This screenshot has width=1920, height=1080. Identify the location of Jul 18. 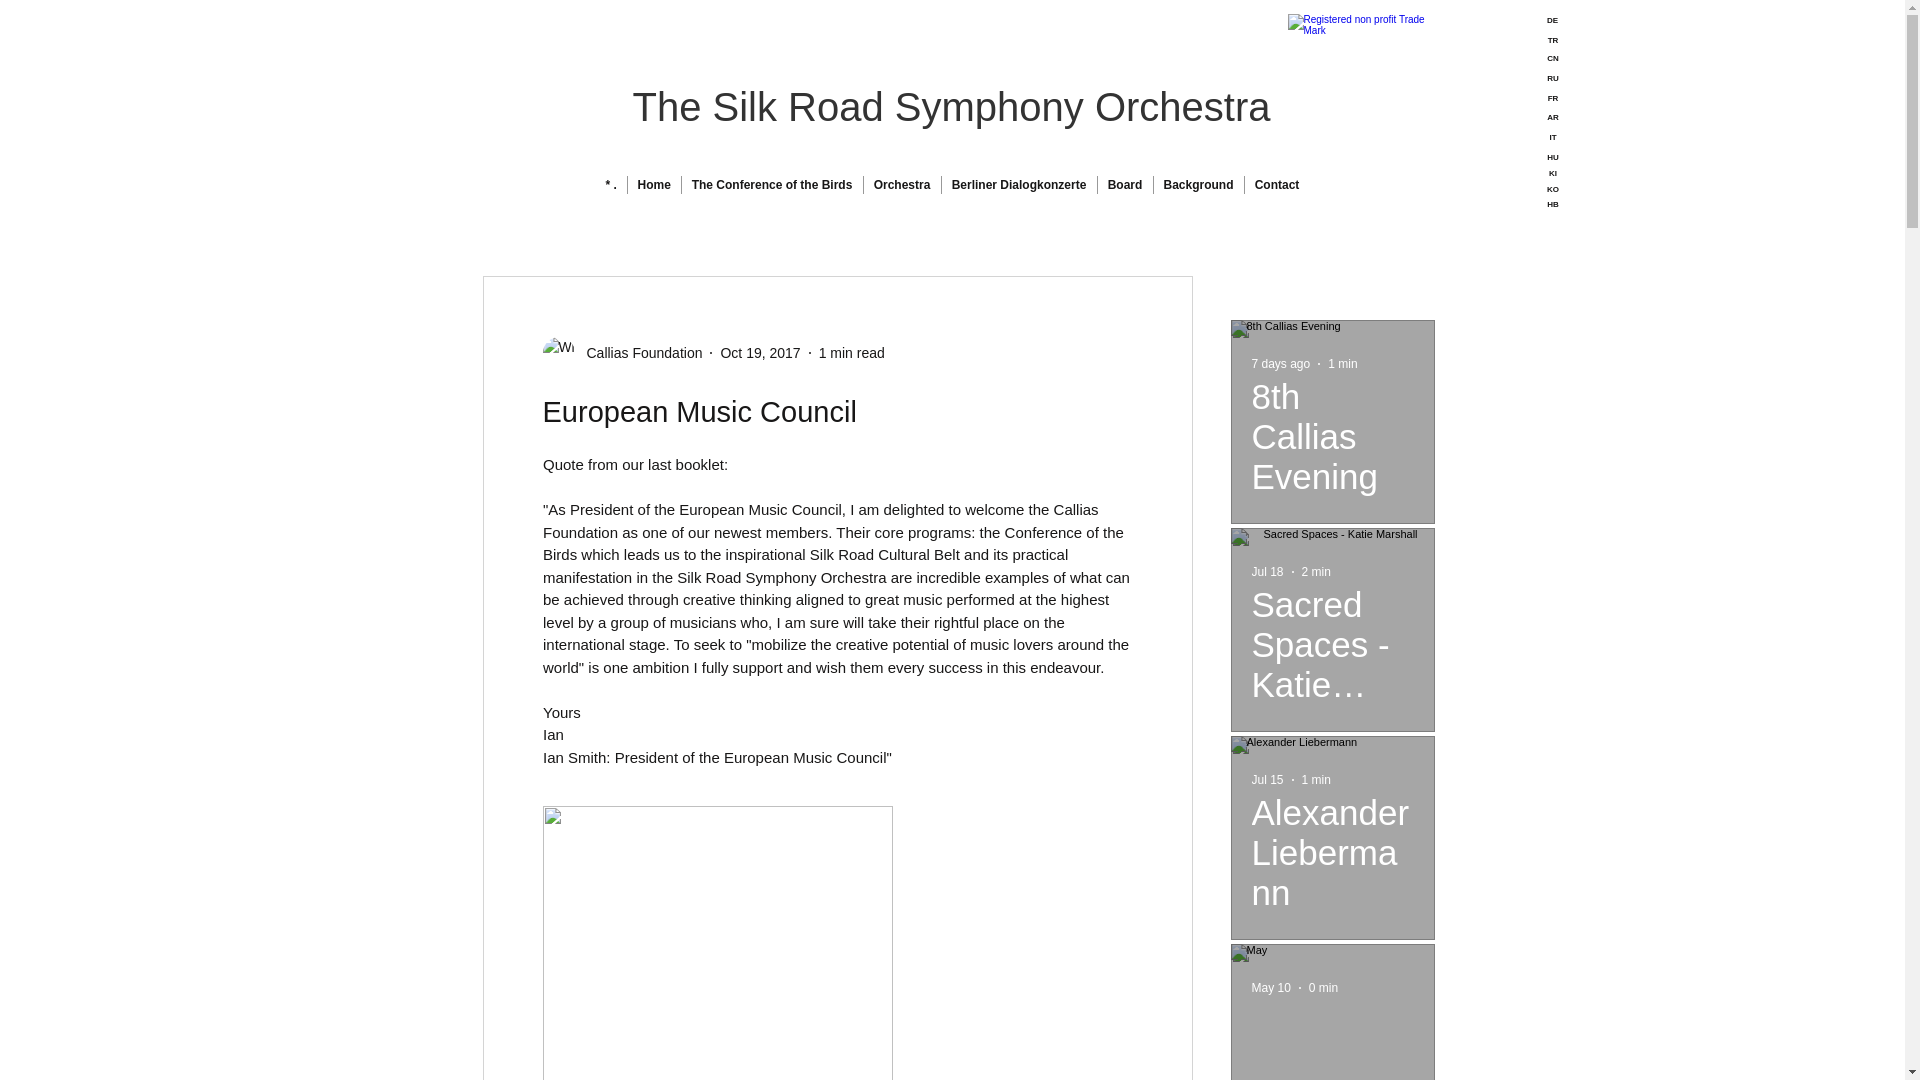
(1268, 571).